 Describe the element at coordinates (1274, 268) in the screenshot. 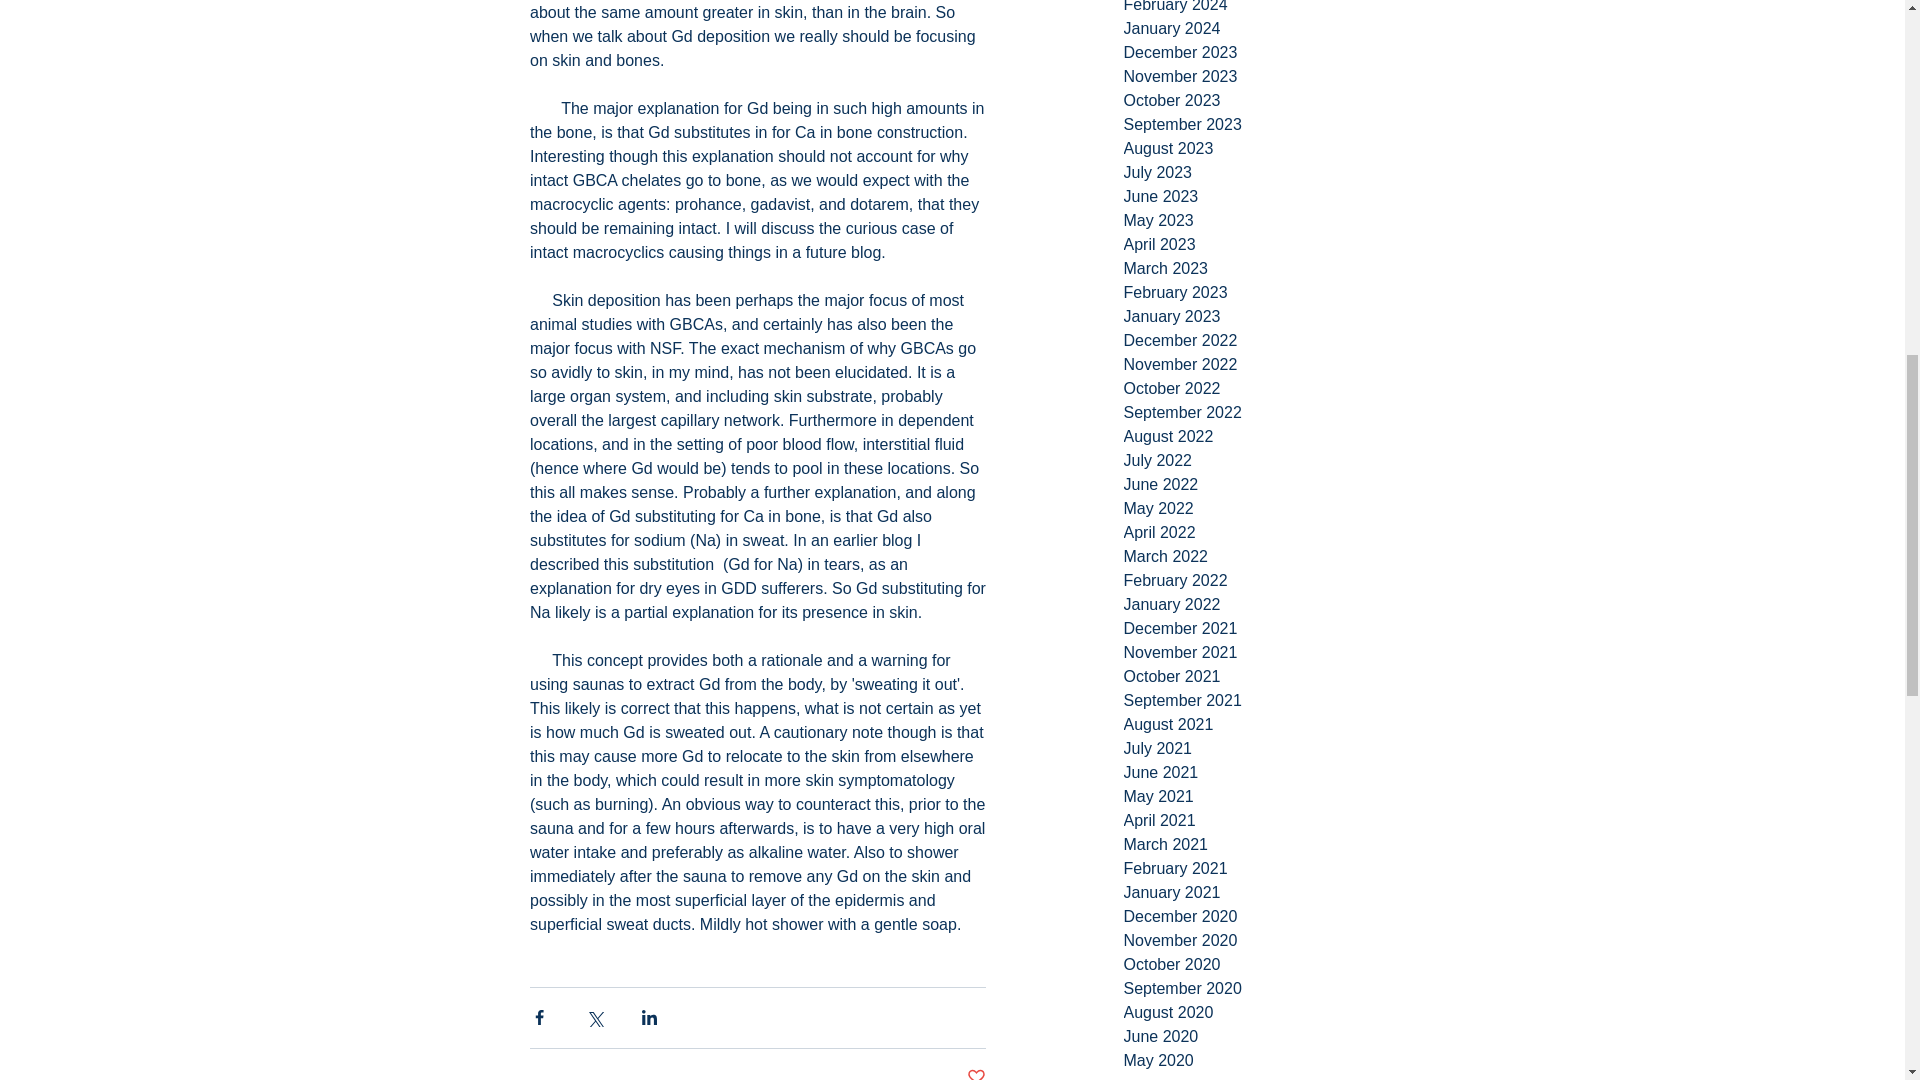

I see `March 2023` at that location.